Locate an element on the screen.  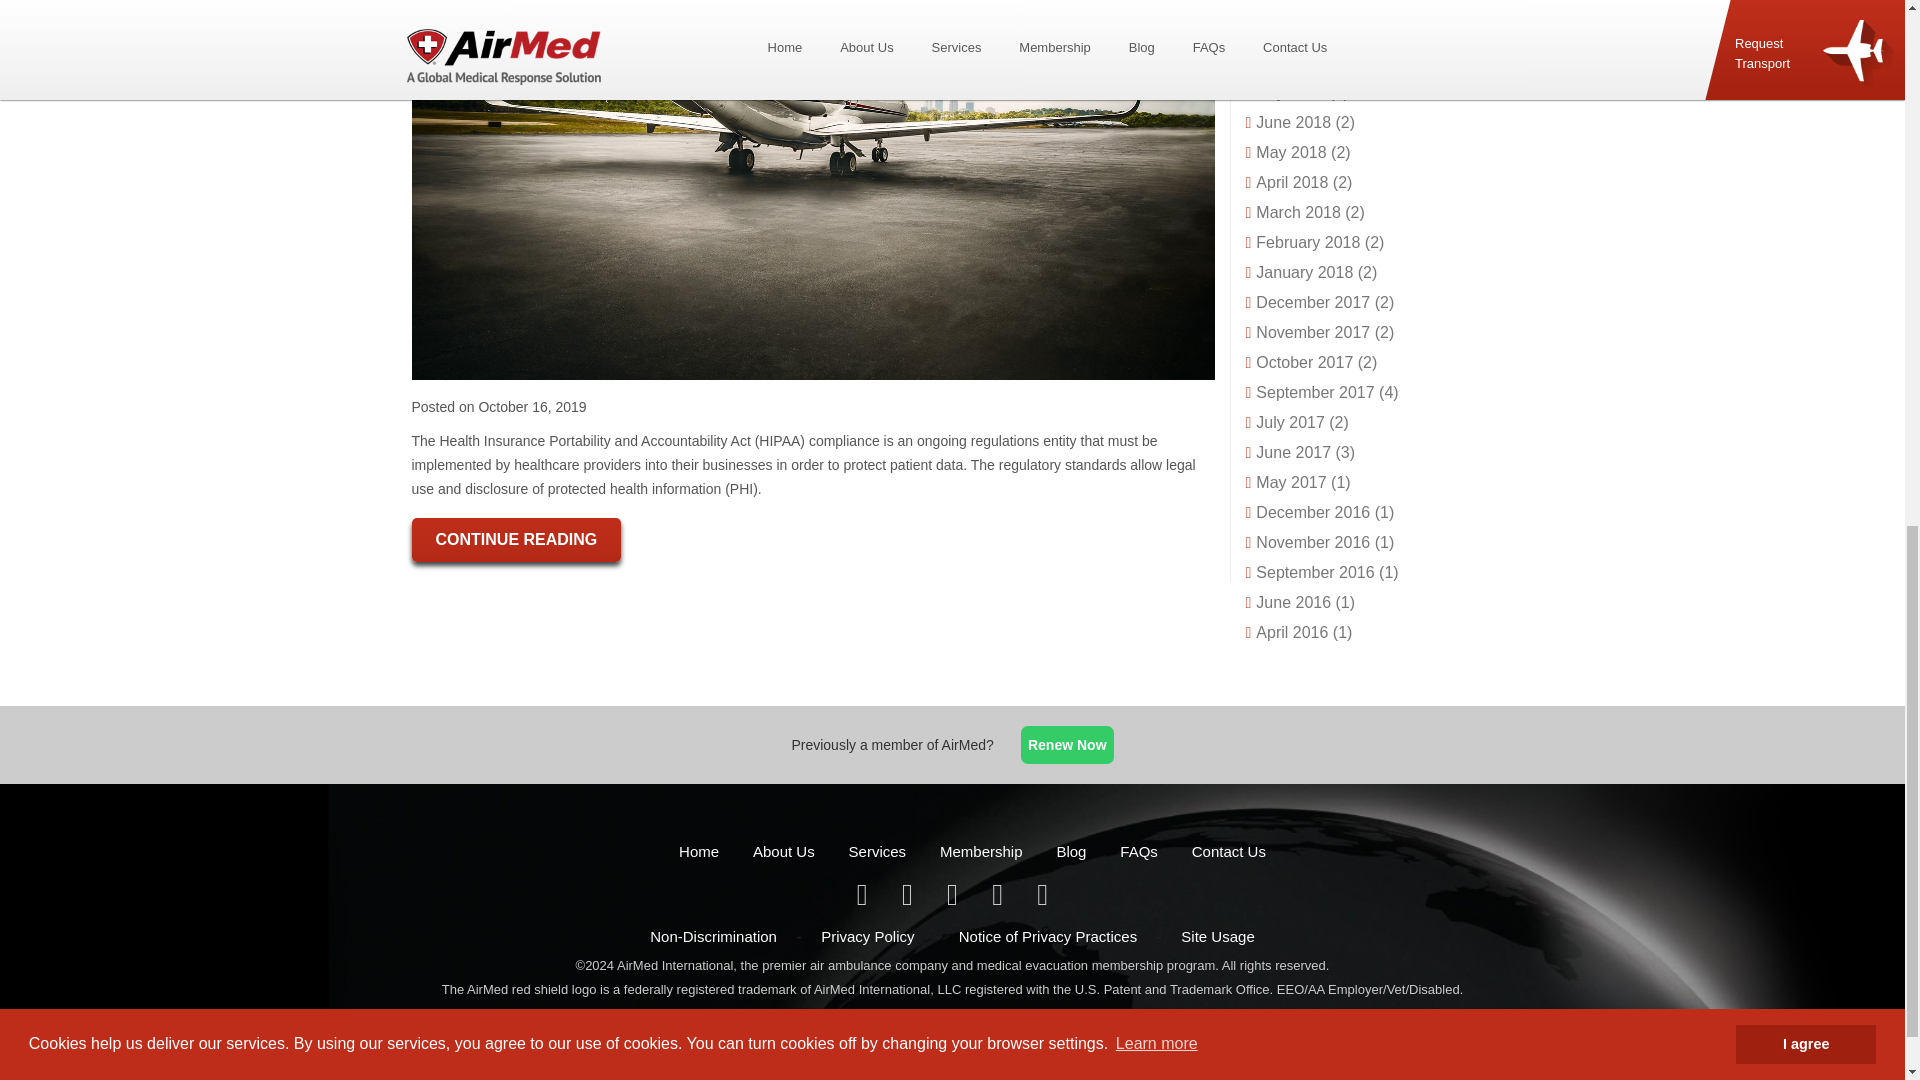
Watch our channel on YouTube is located at coordinates (999, 900).